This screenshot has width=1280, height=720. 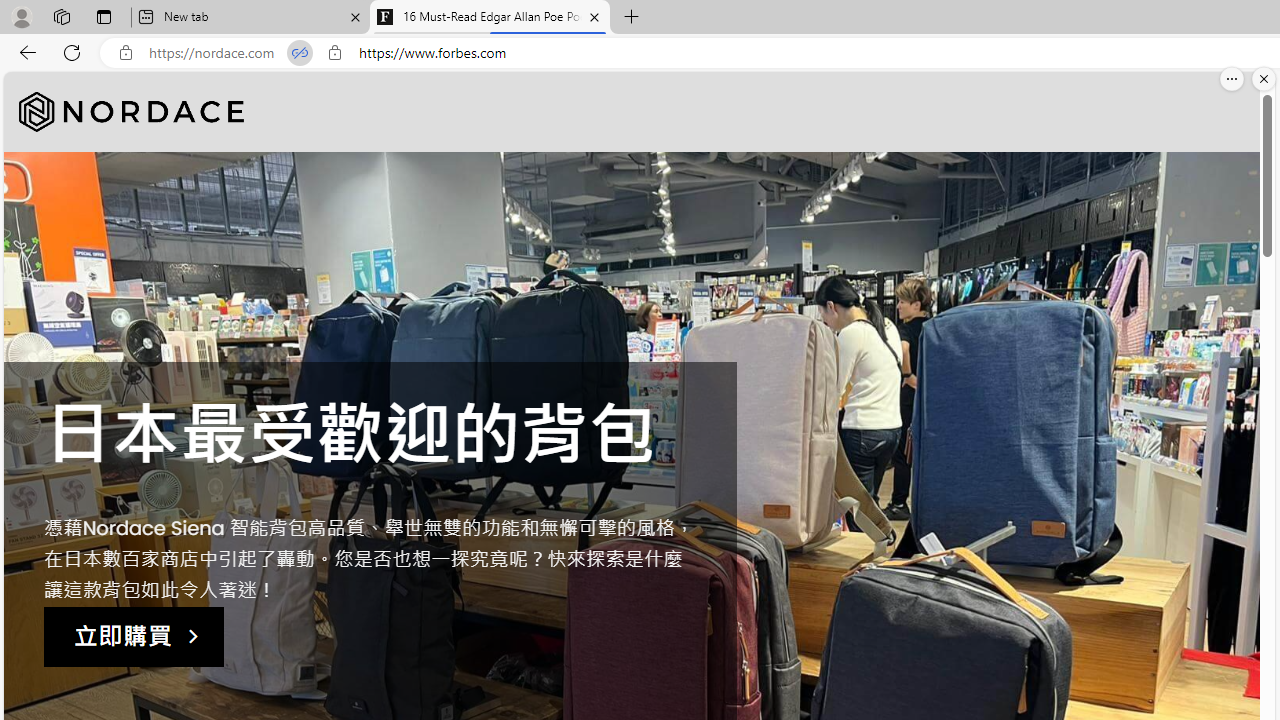 I want to click on Close tab, so click(x=594, y=16).